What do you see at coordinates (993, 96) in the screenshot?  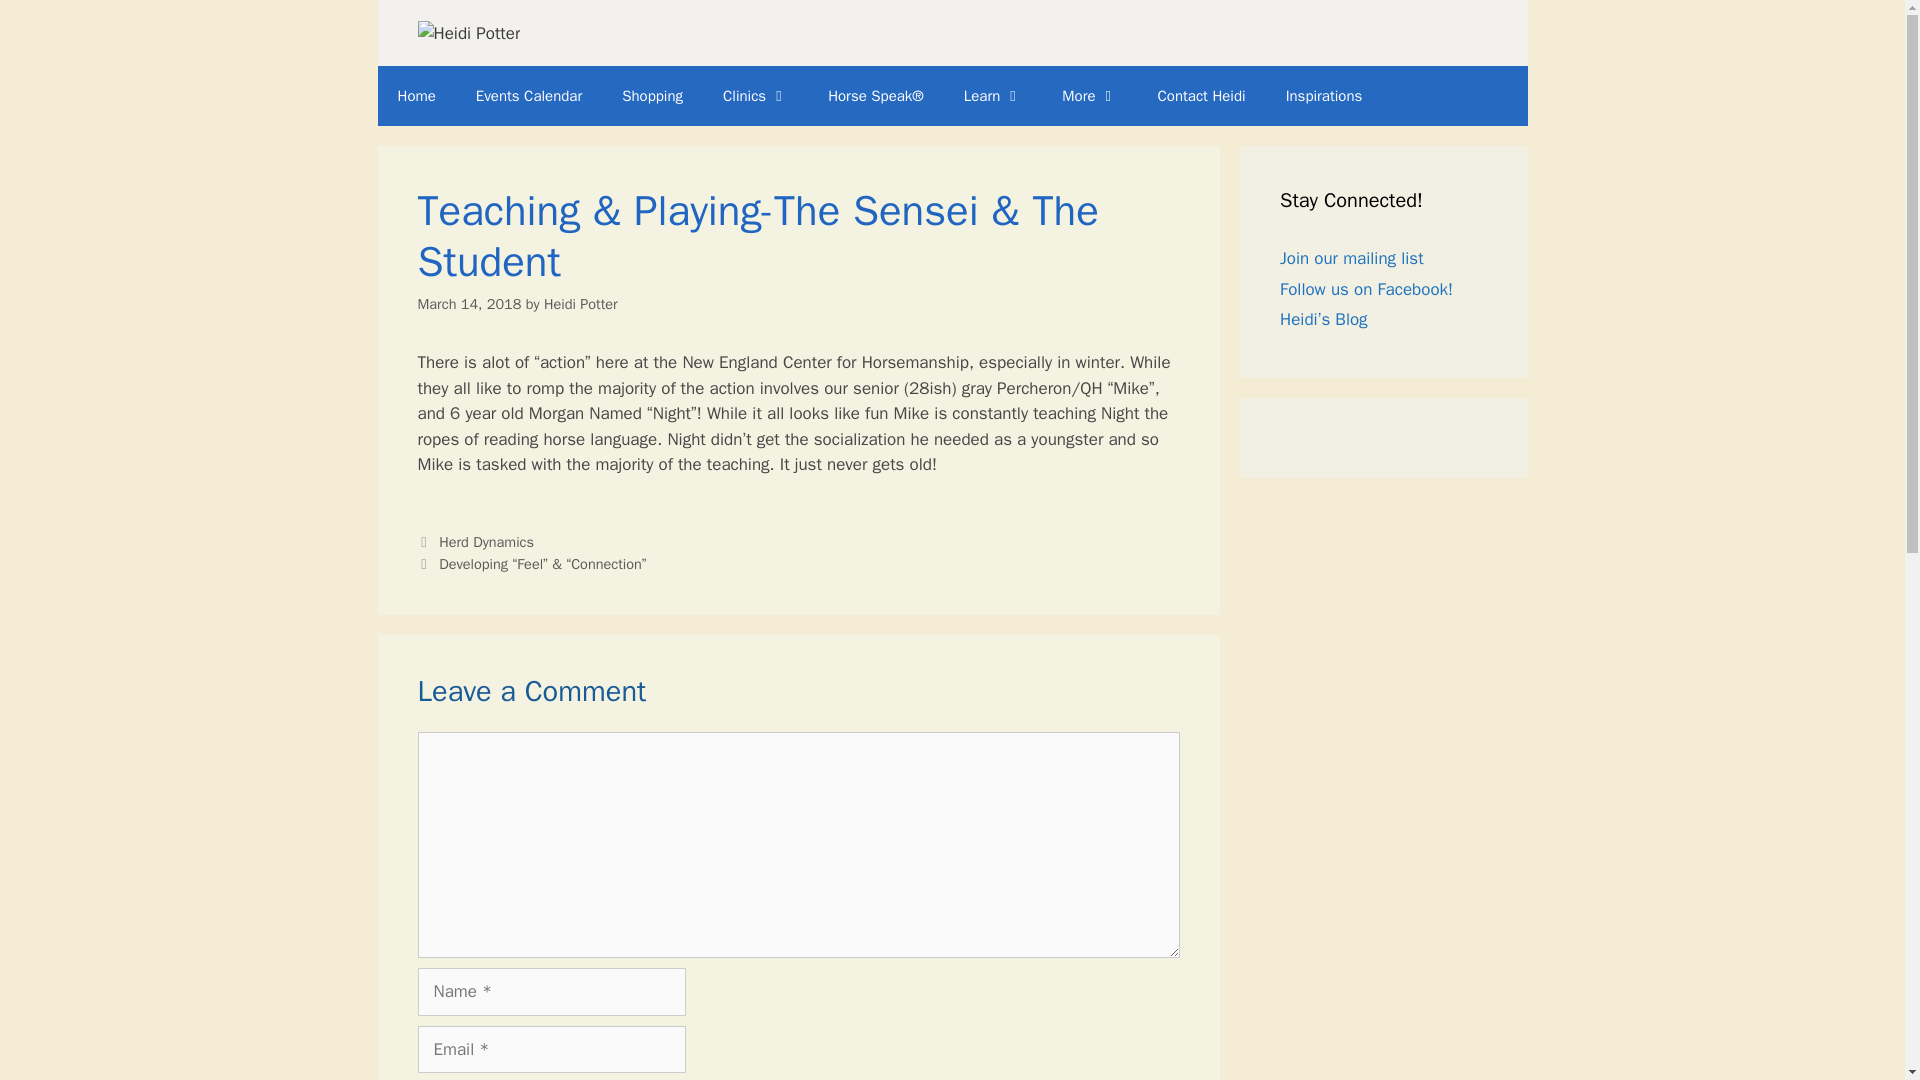 I see `Learn` at bounding box center [993, 96].